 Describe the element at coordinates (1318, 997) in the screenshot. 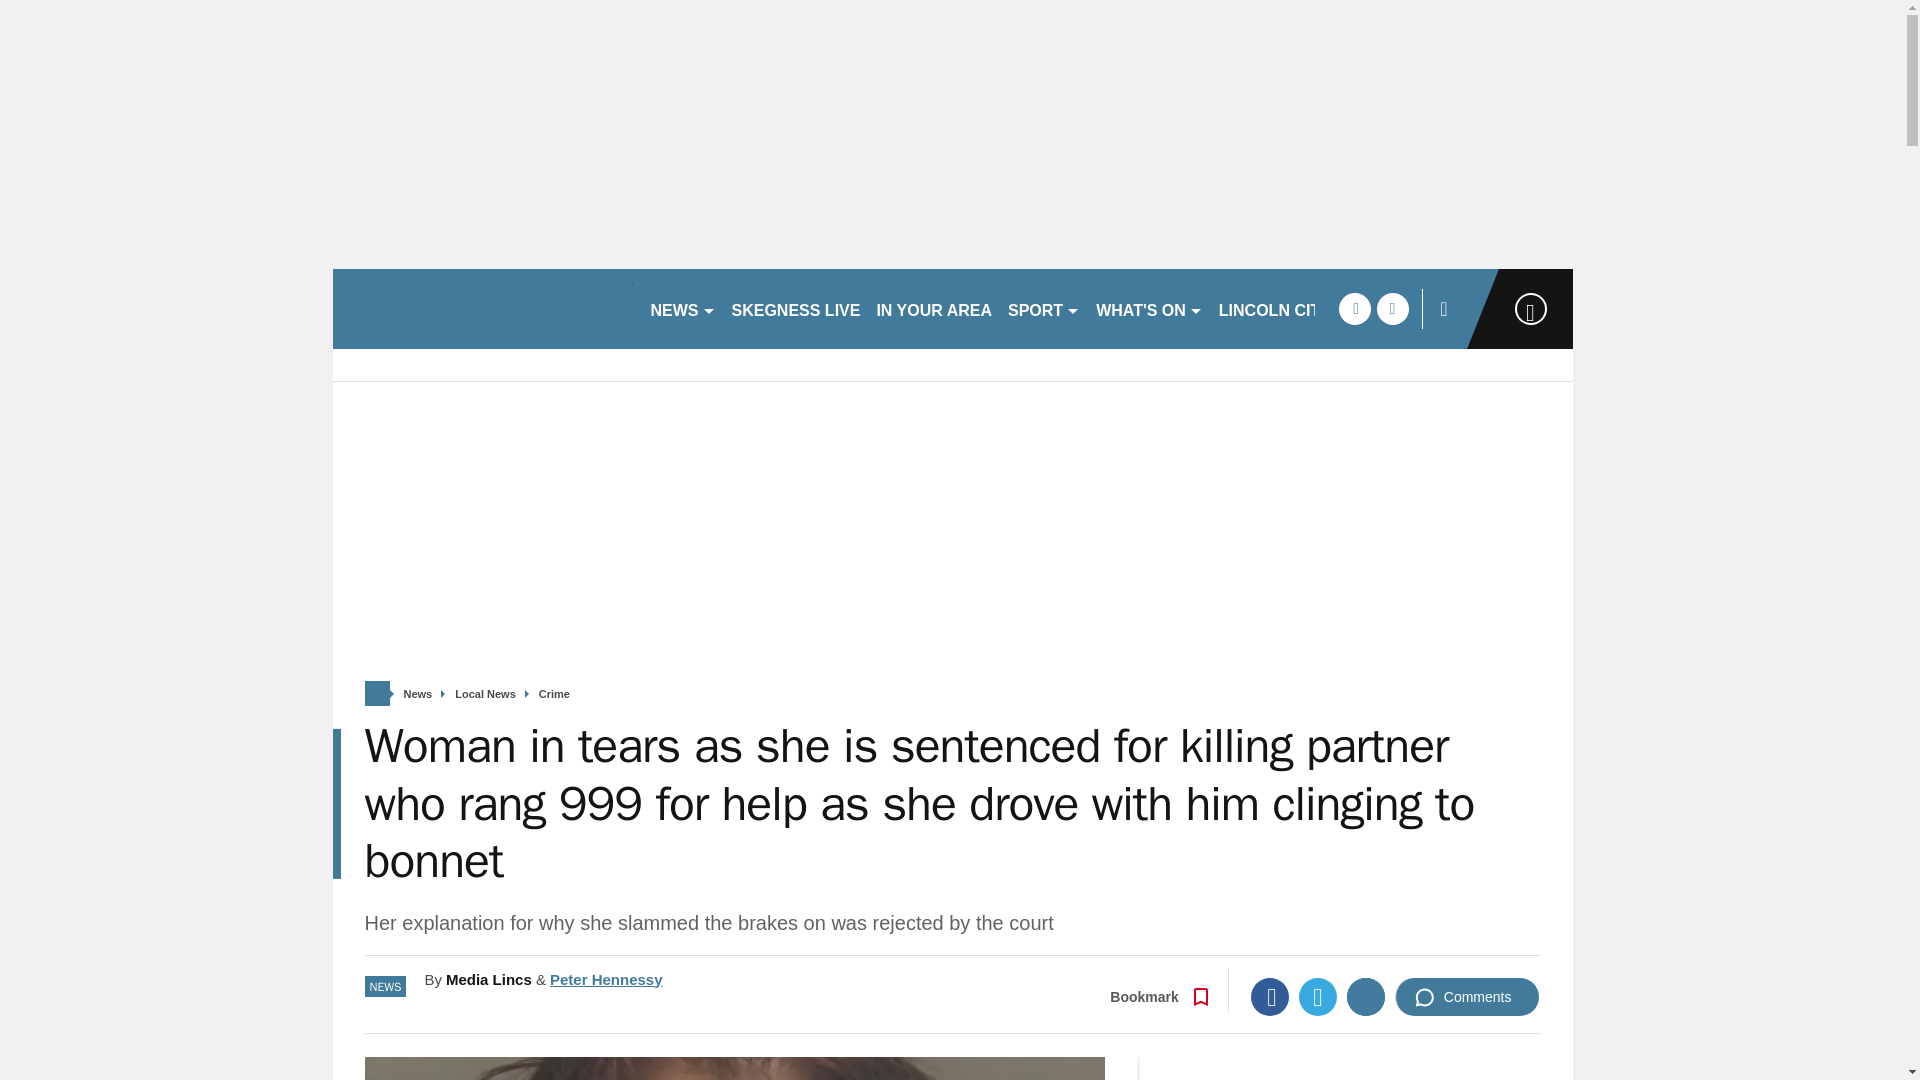

I see `Twitter` at that location.